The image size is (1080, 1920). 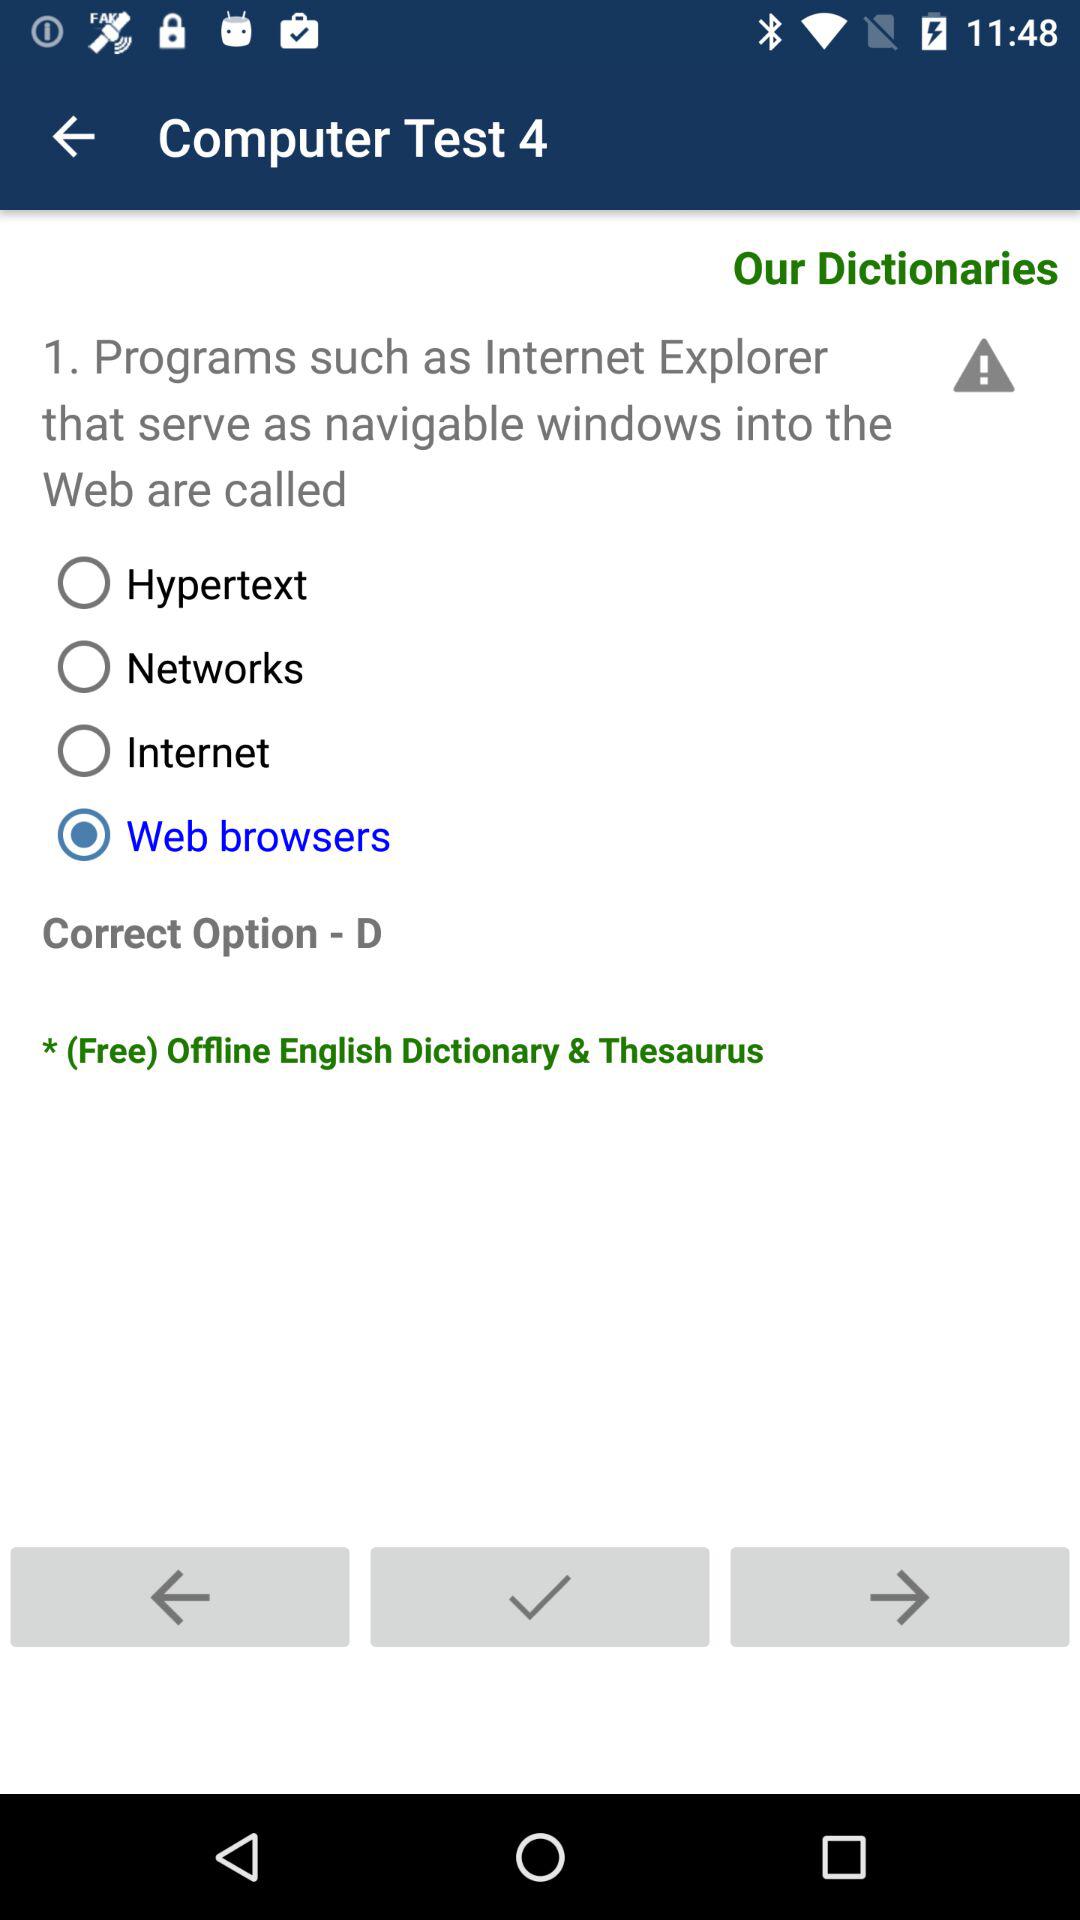 I want to click on open item below our dictionaries icon, so click(x=980, y=365).